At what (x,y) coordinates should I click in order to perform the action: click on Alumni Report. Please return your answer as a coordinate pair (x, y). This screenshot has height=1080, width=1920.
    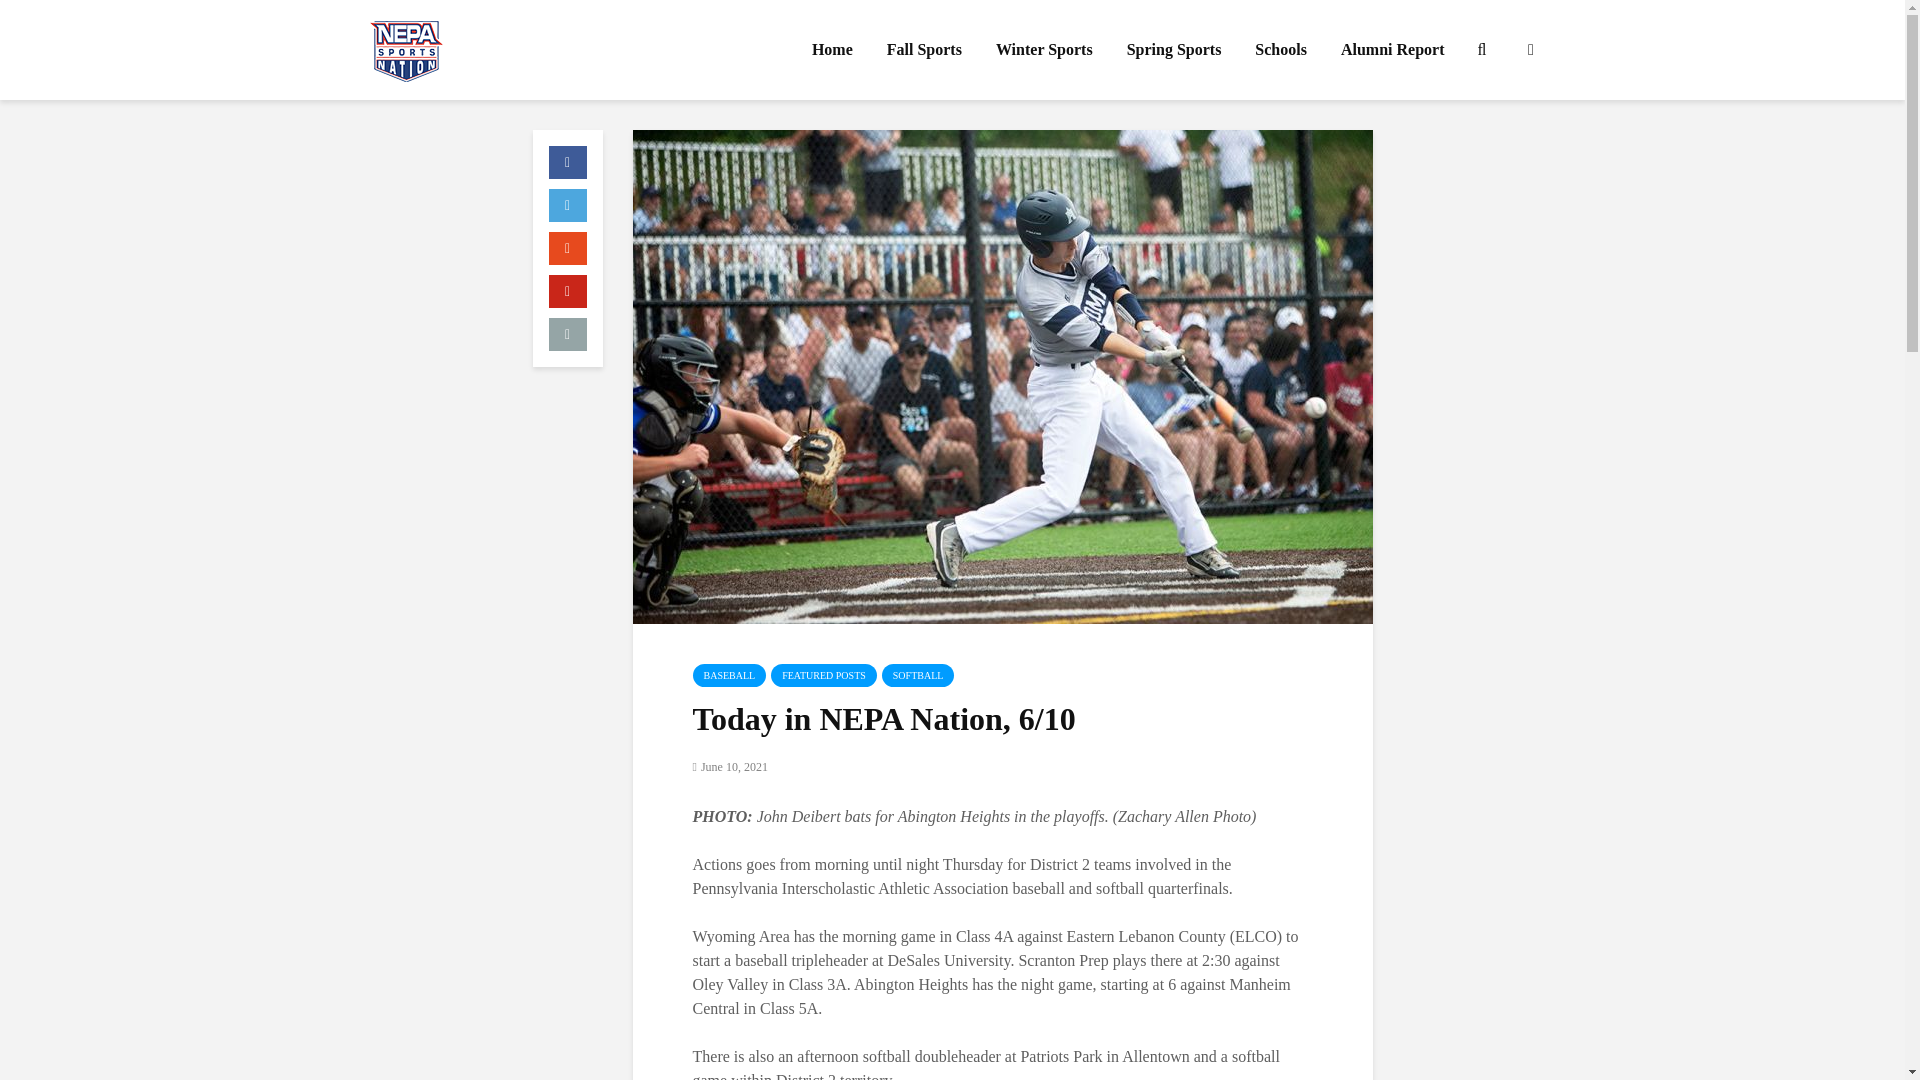
    Looking at the image, I should click on (1392, 50).